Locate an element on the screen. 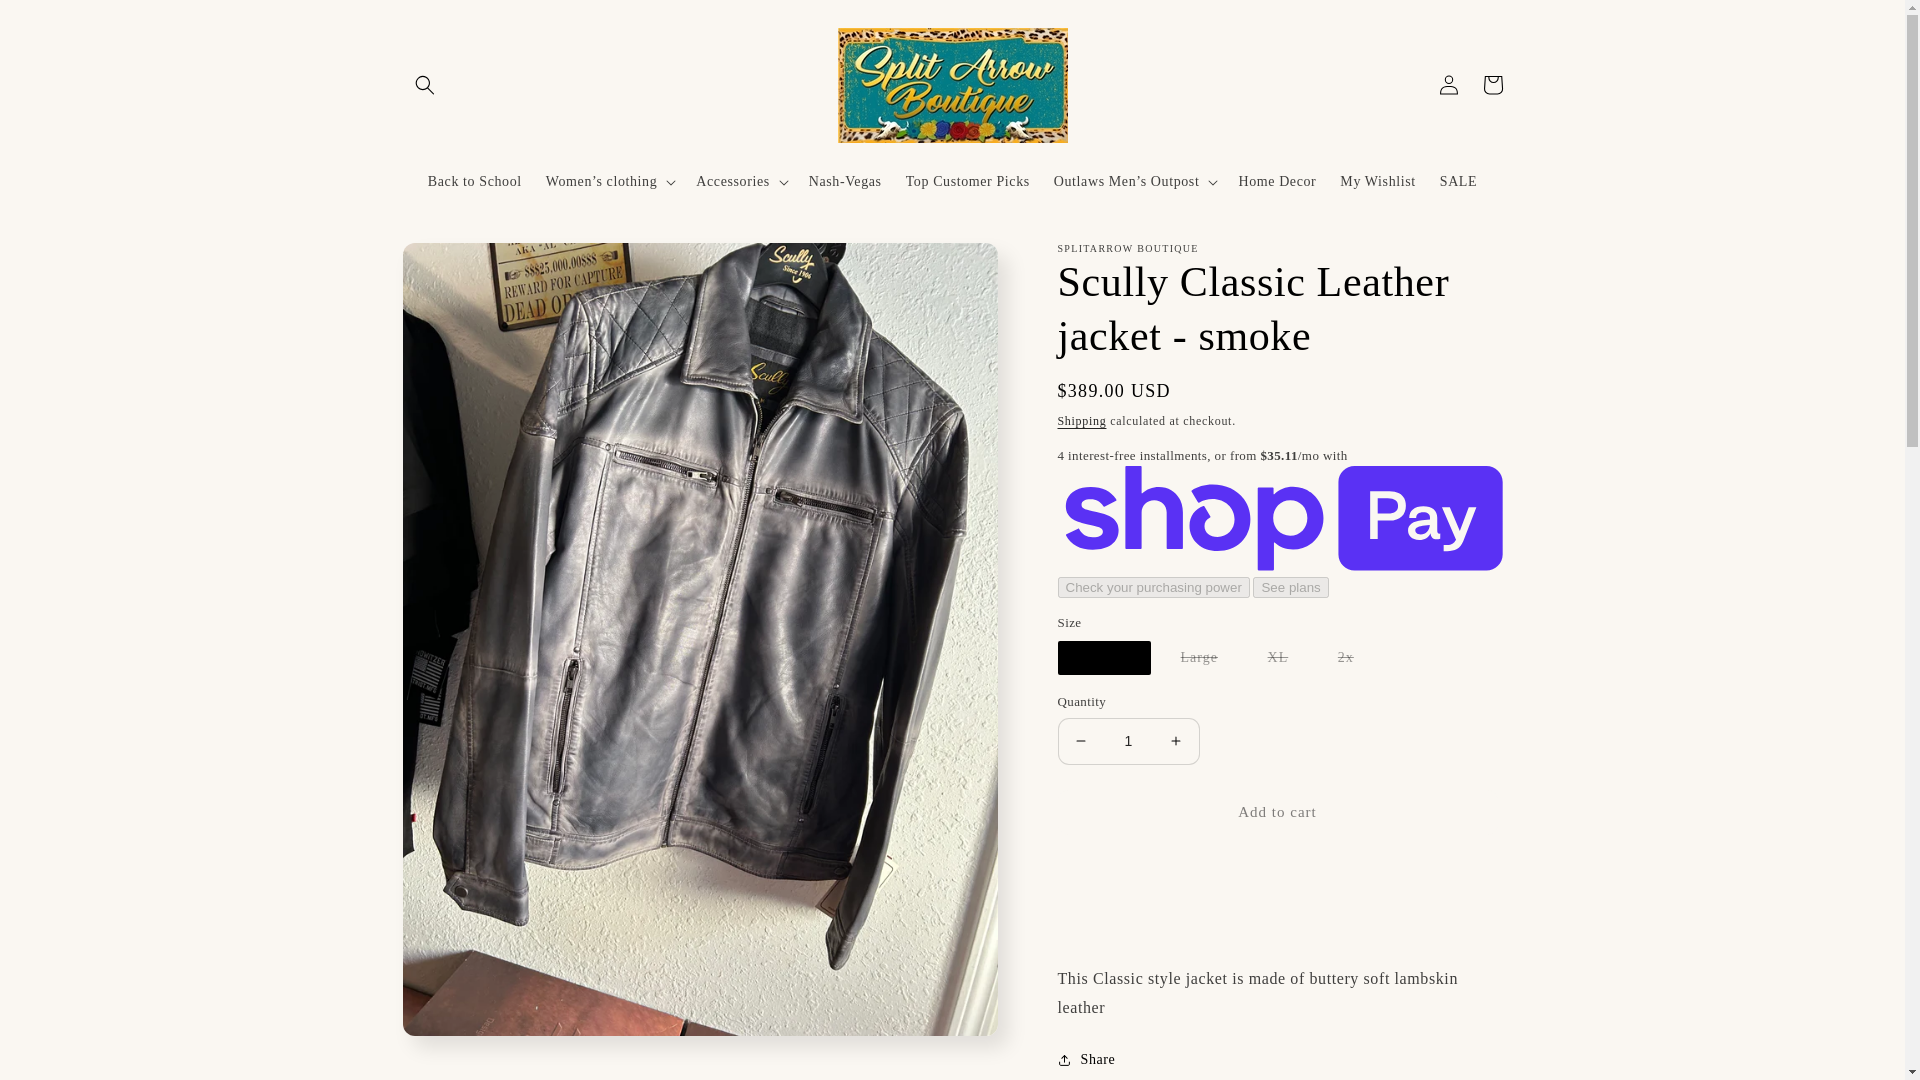  Back to School is located at coordinates (474, 180).